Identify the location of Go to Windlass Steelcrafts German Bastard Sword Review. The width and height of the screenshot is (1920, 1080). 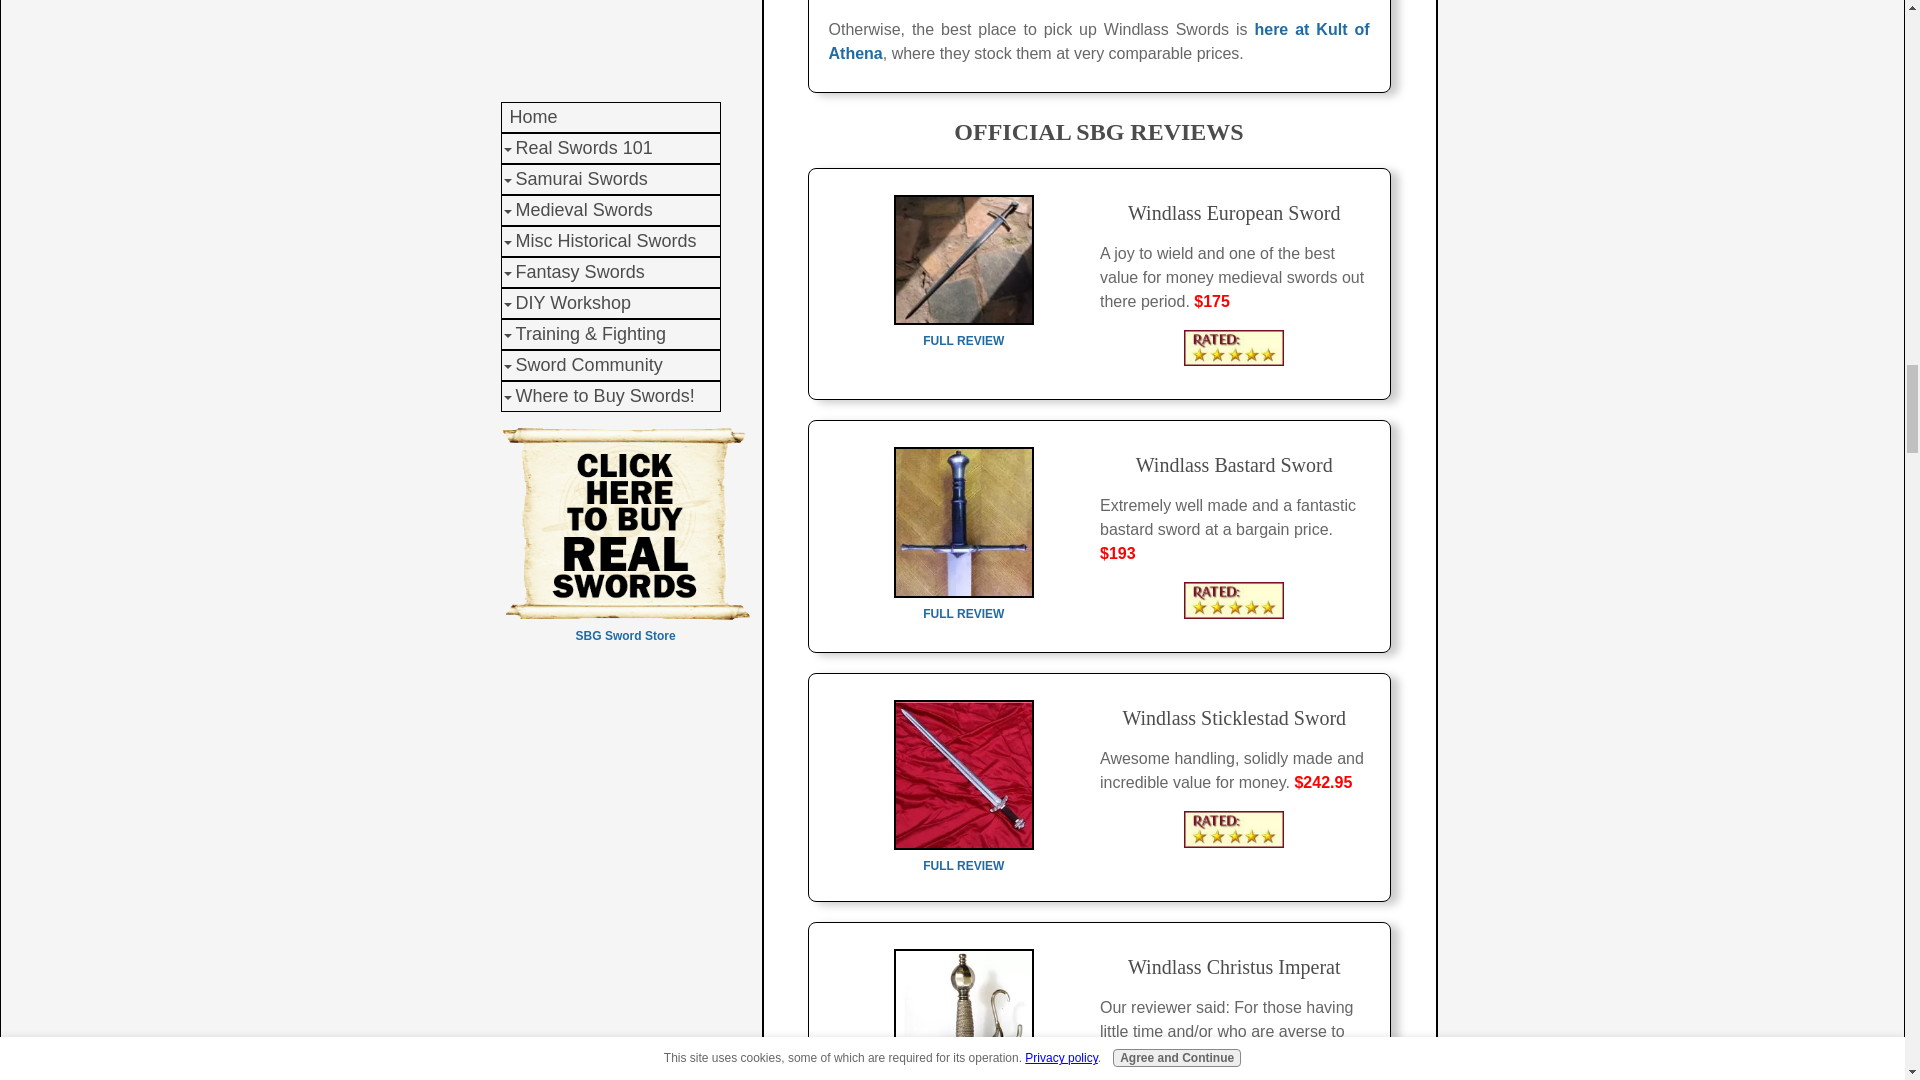
(964, 604).